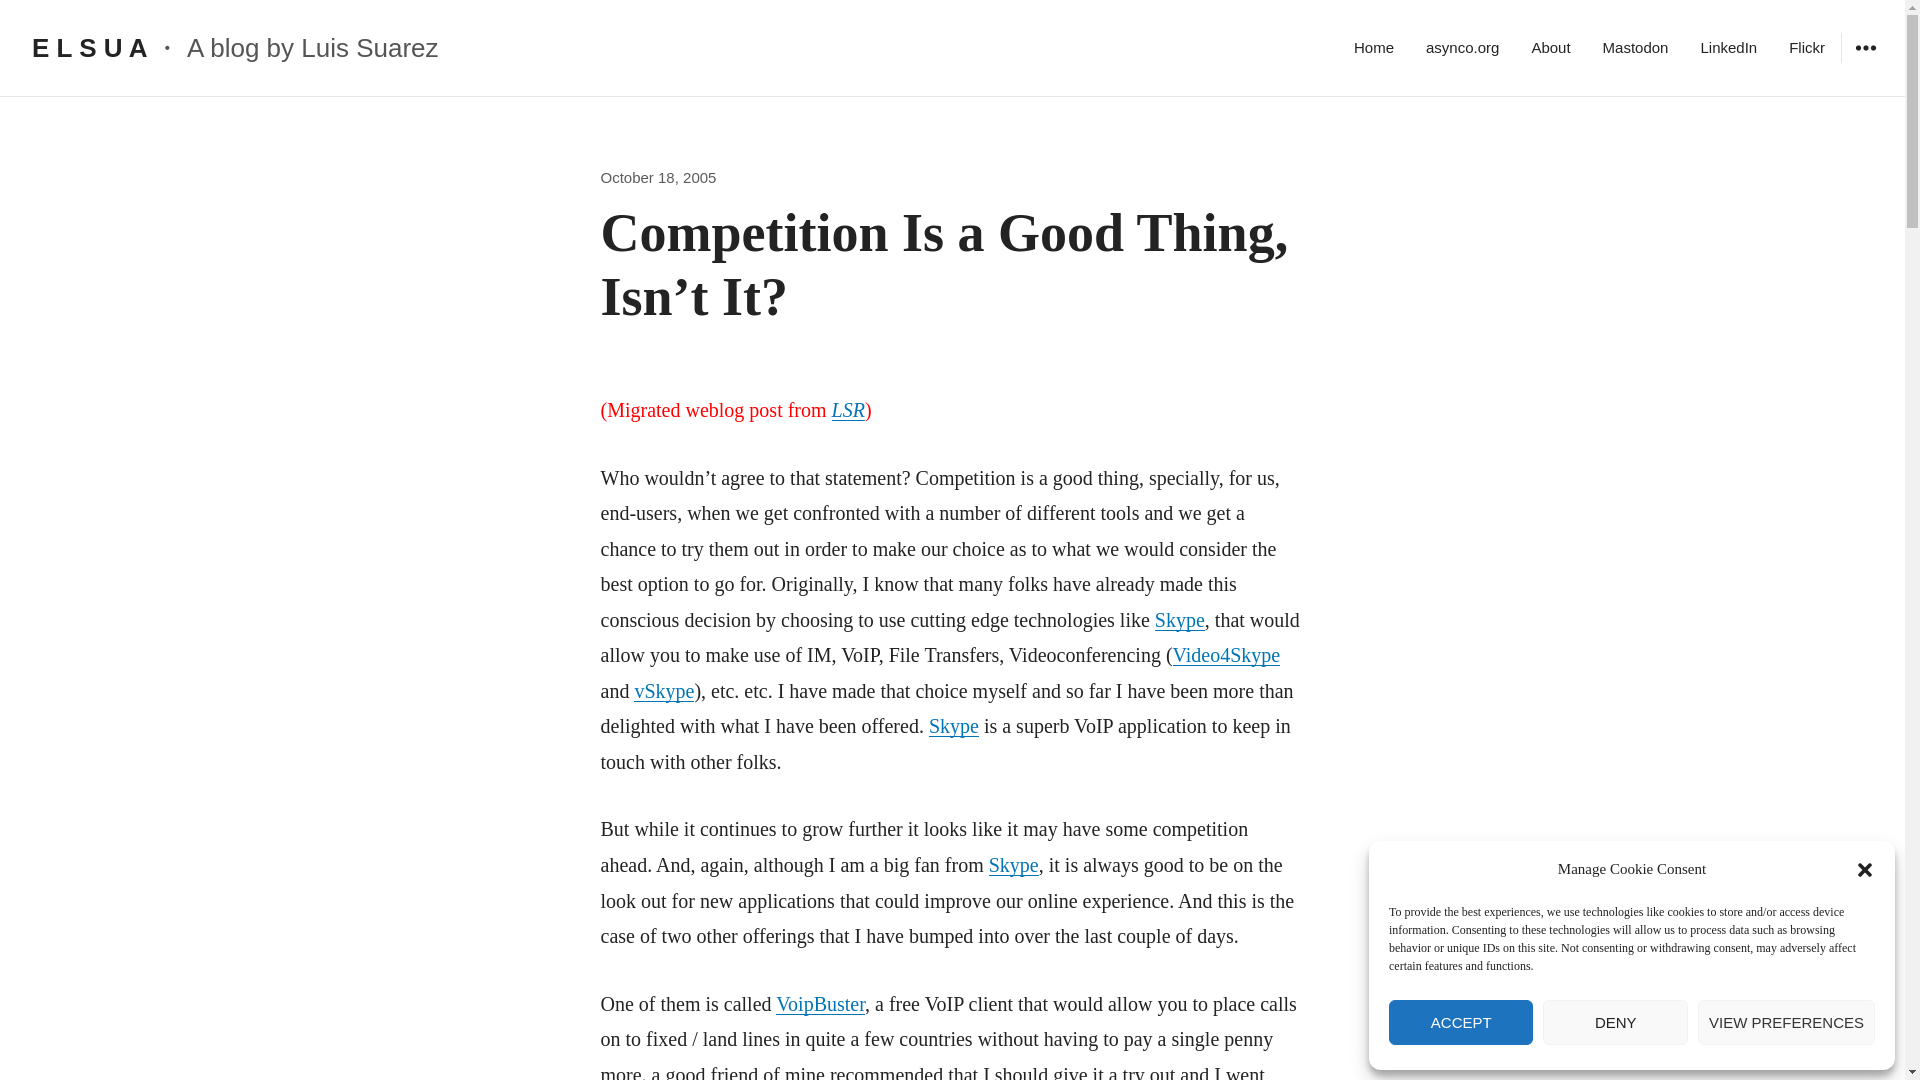  What do you see at coordinates (848, 410) in the screenshot?
I see `LSR` at bounding box center [848, 410].